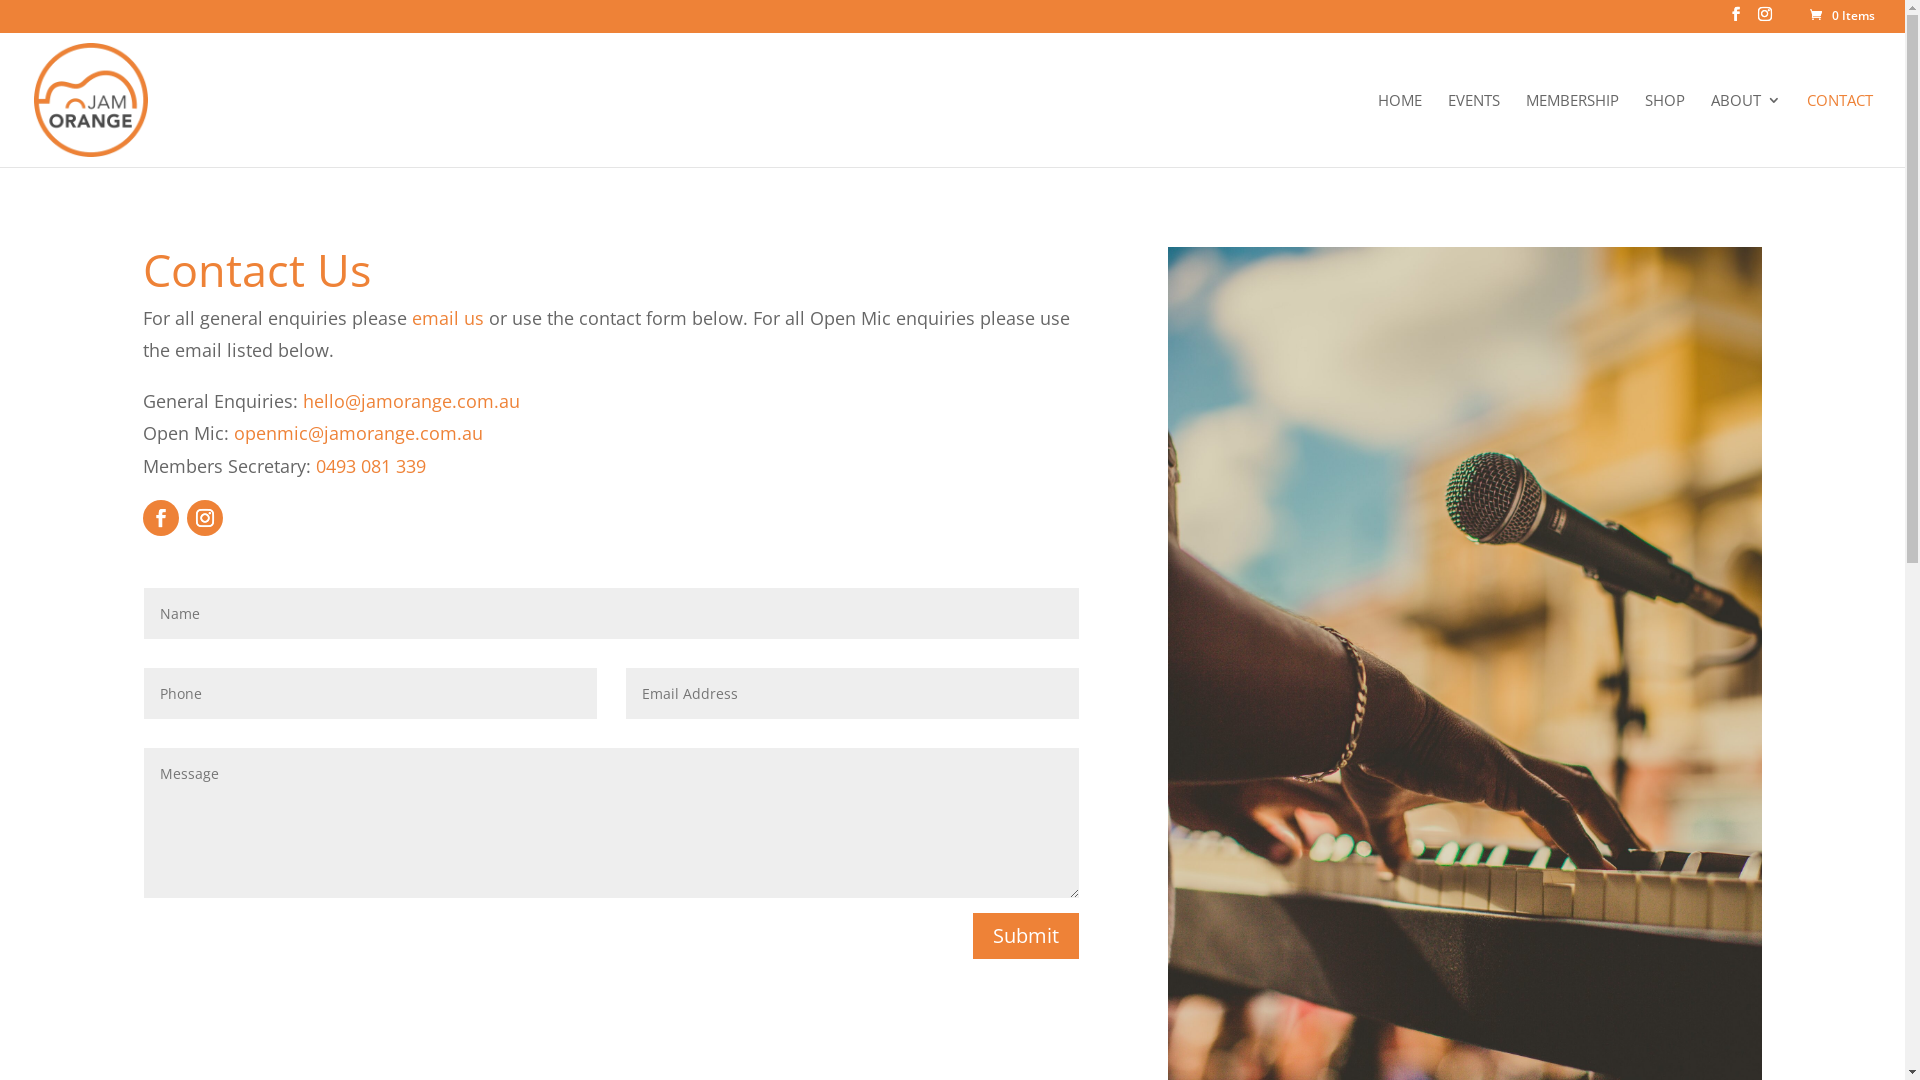 The width and height of the screenshot is (1920, 1080). I want to click on email us, so click(448, 318).